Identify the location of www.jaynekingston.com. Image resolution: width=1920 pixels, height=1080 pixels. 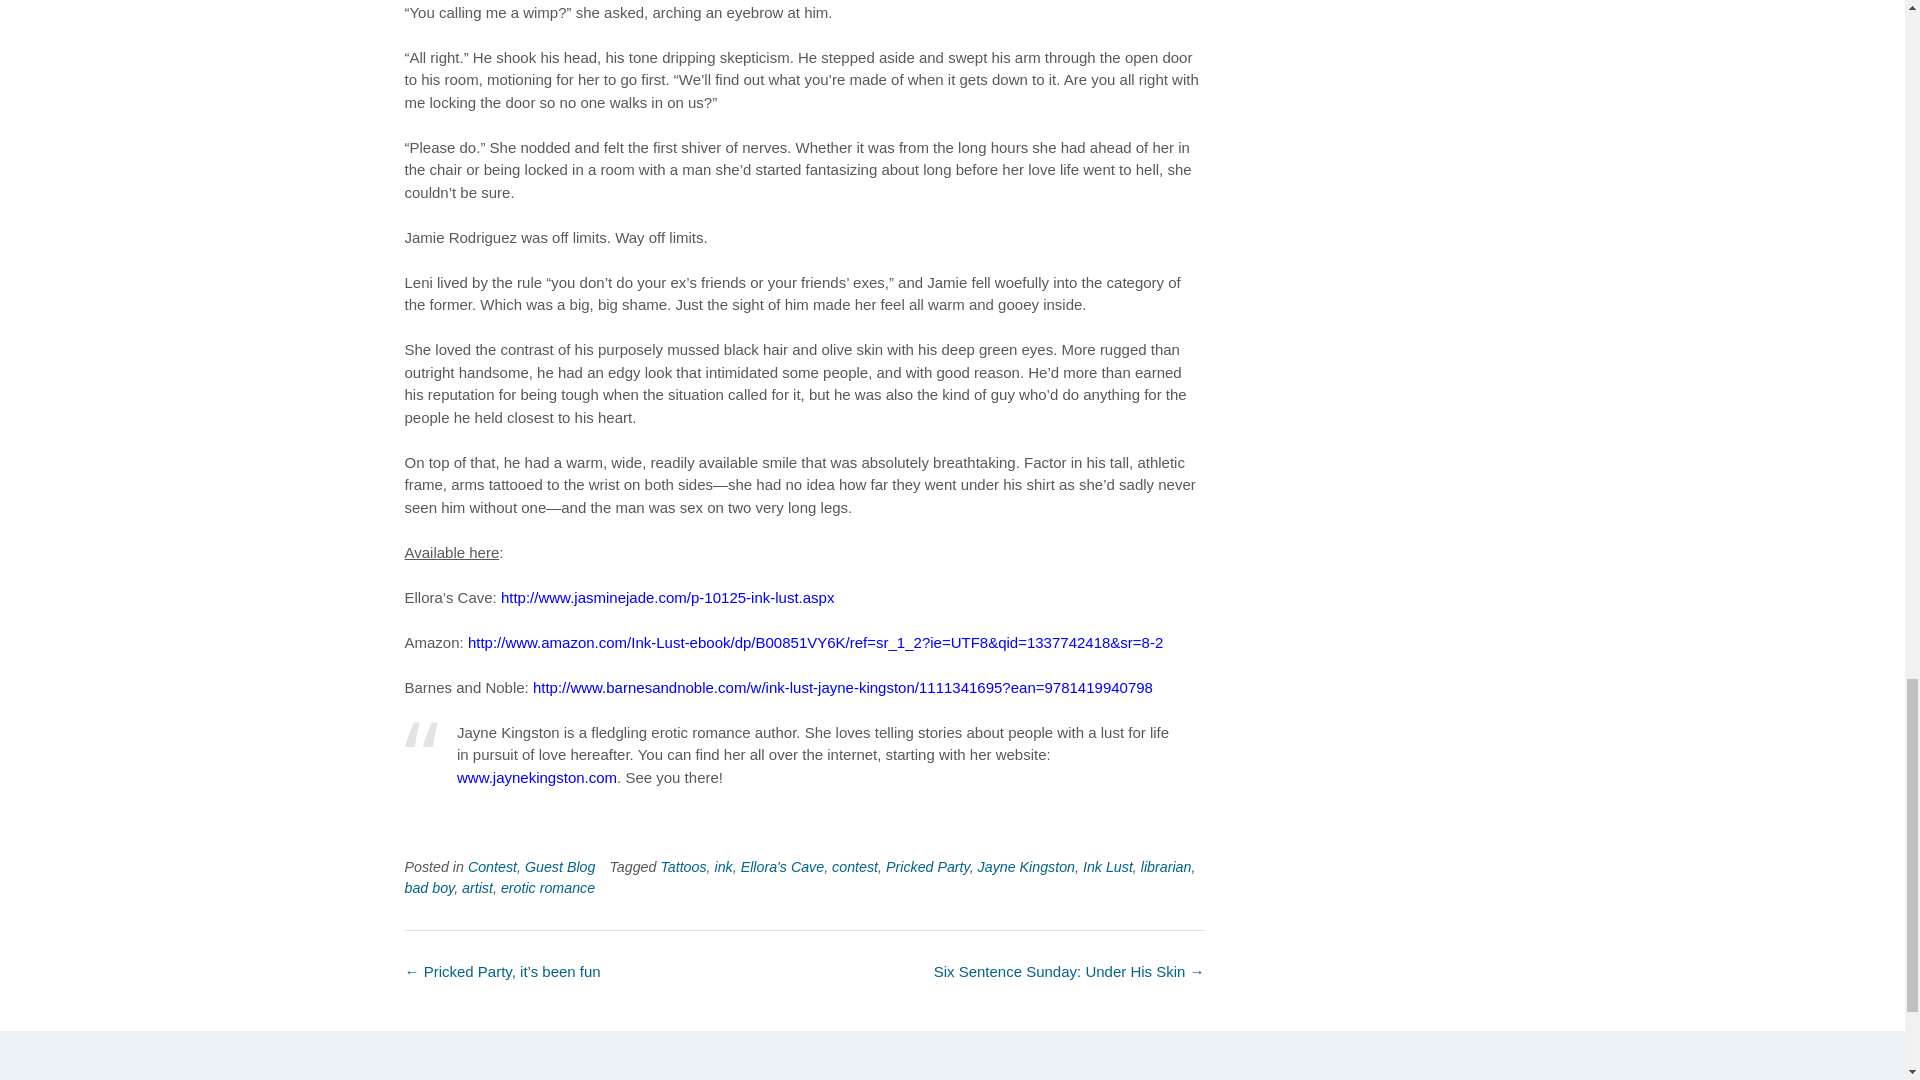
(536, 777).